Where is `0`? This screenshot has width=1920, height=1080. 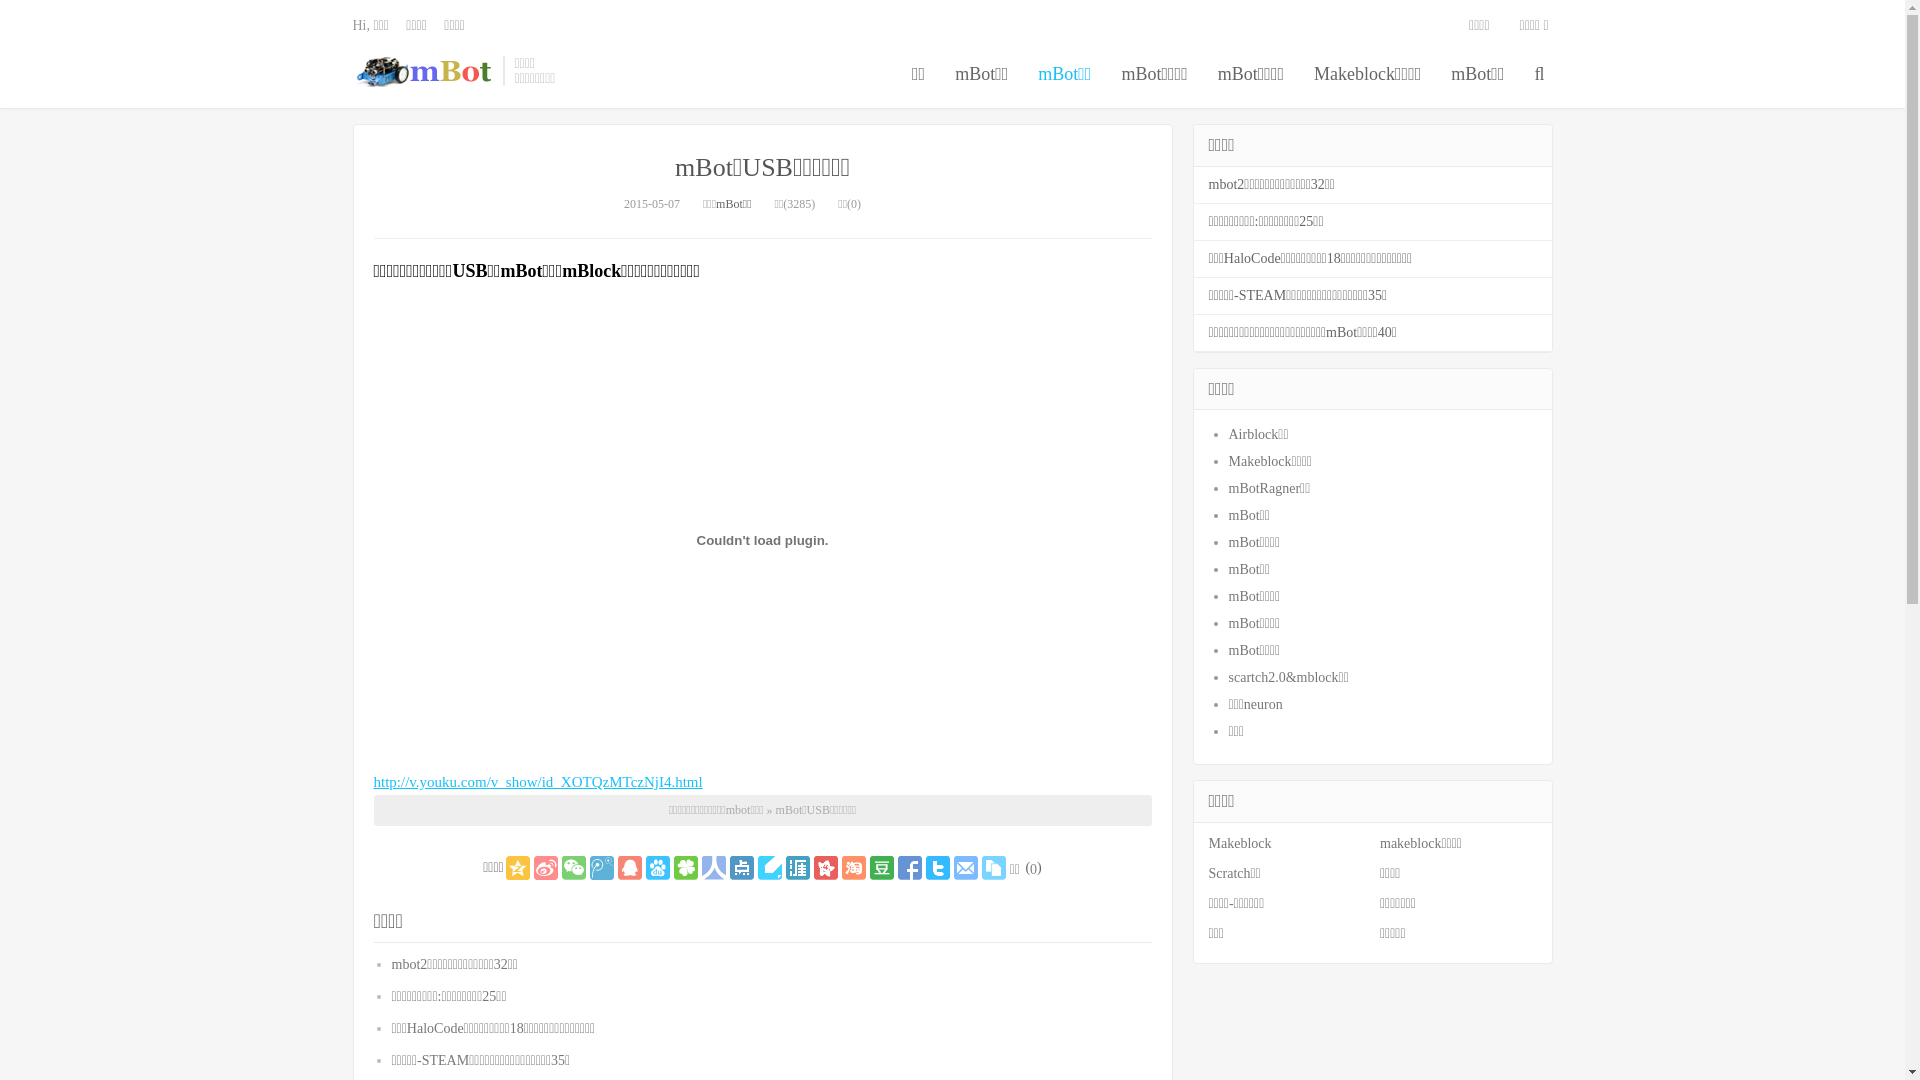
0 is located at coordinates (1034, 870).